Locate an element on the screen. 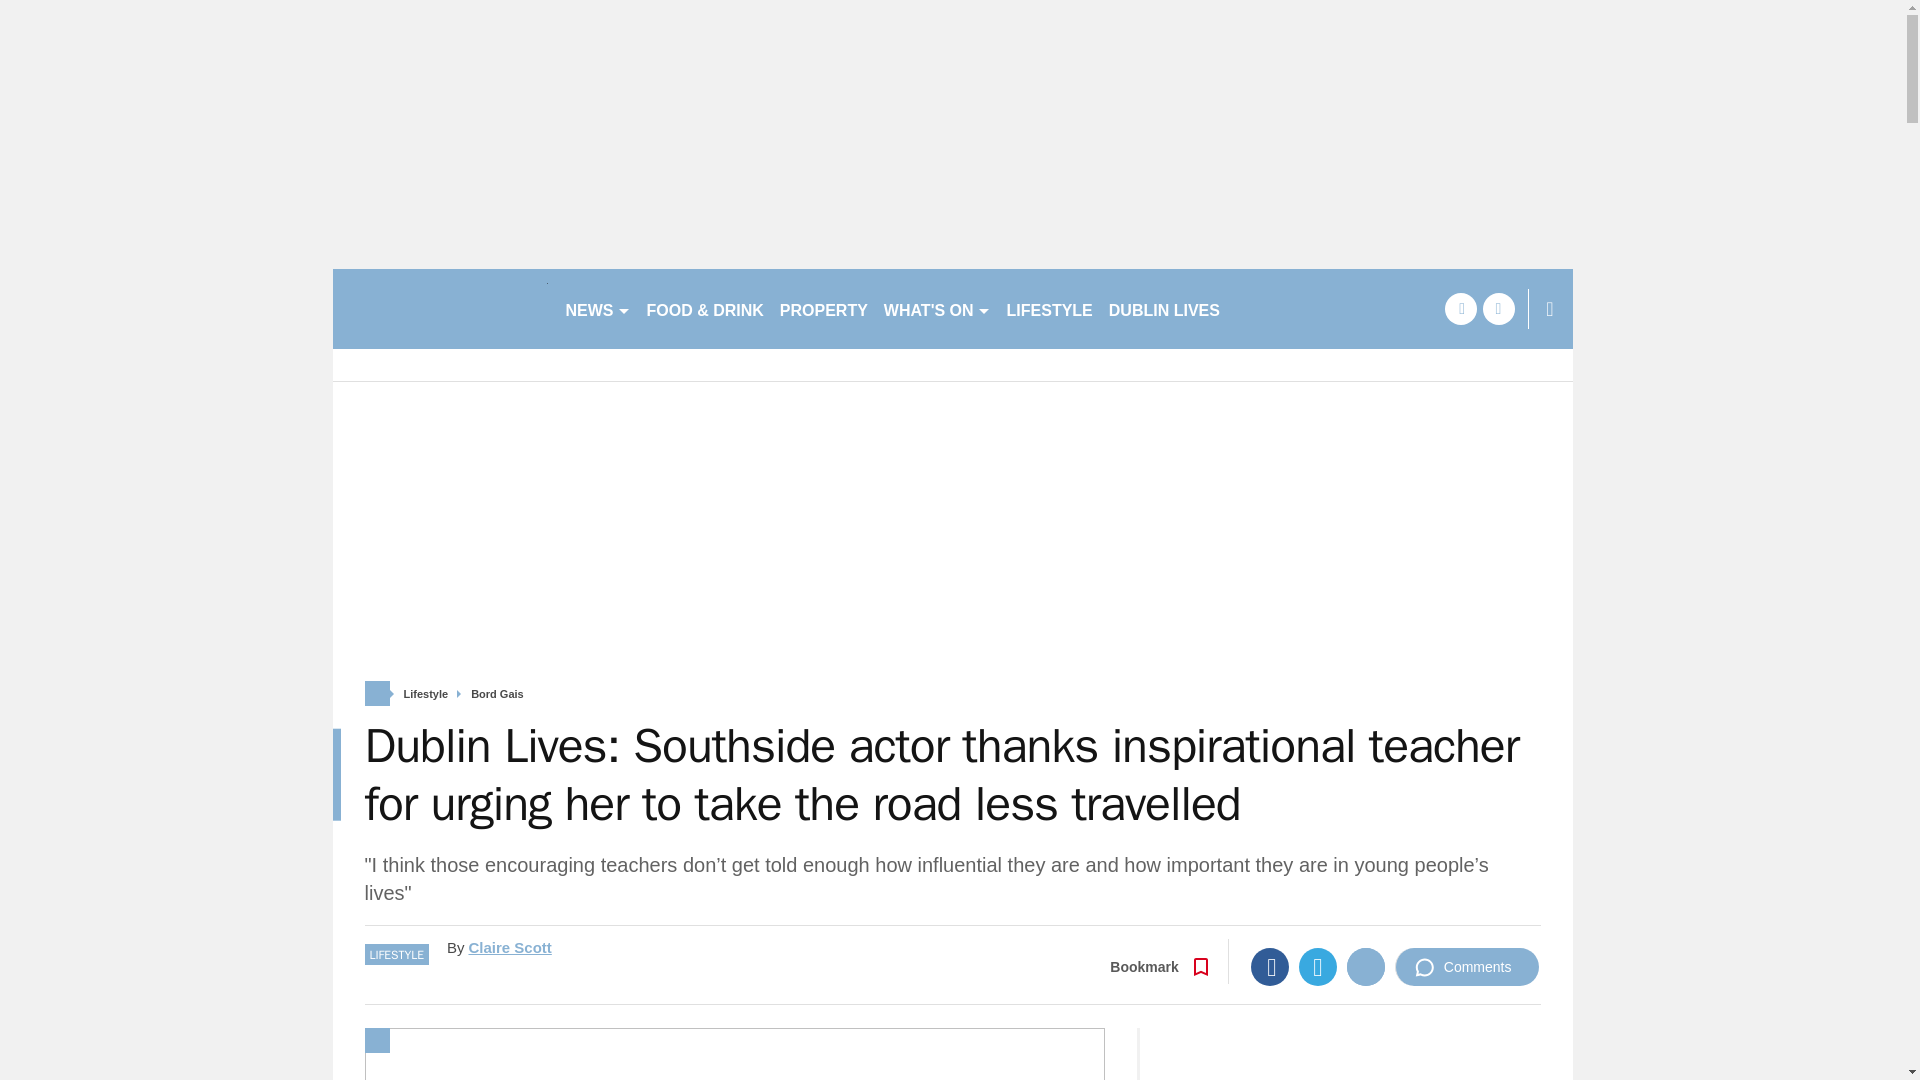 The width and height of the screenshot is (1920, 1080). twitter is located at coordinates (1498, 308).